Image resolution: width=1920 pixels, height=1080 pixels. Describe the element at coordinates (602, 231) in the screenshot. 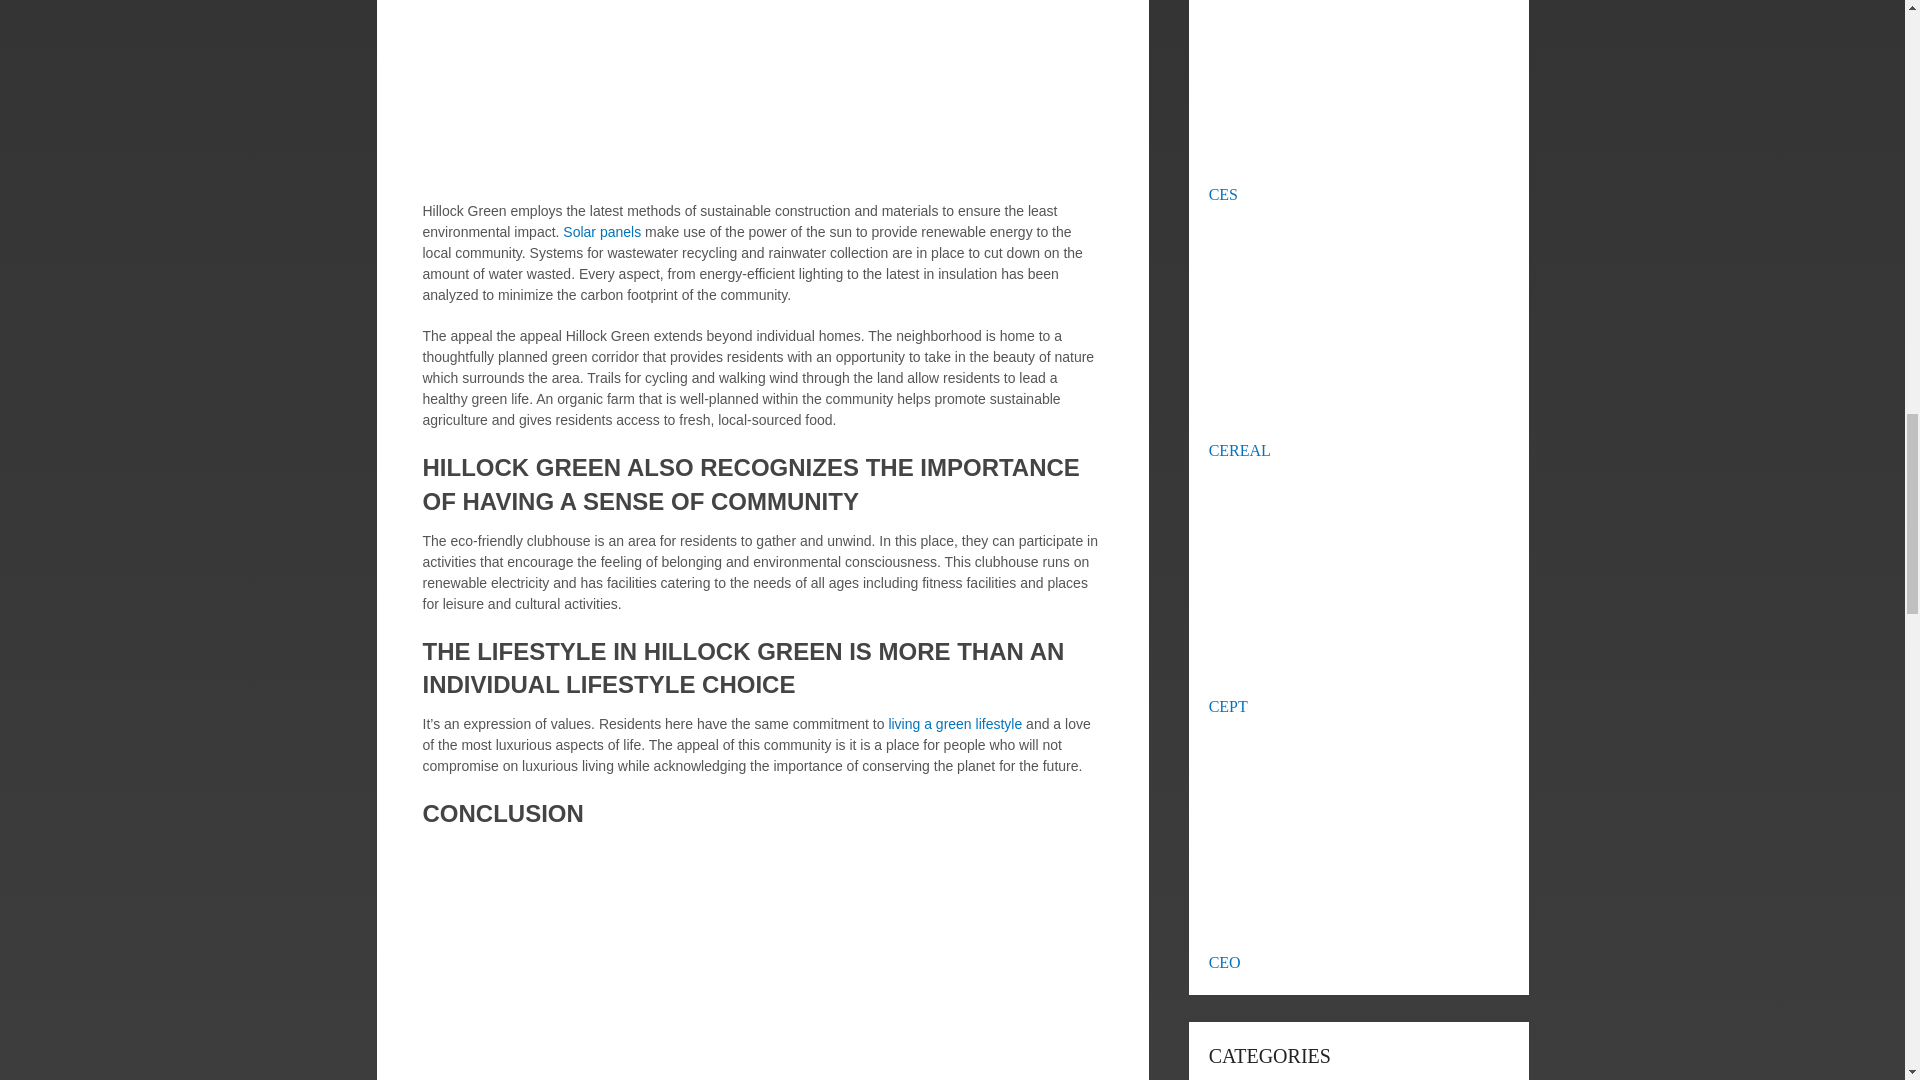

I see `Solar panels` at that location.